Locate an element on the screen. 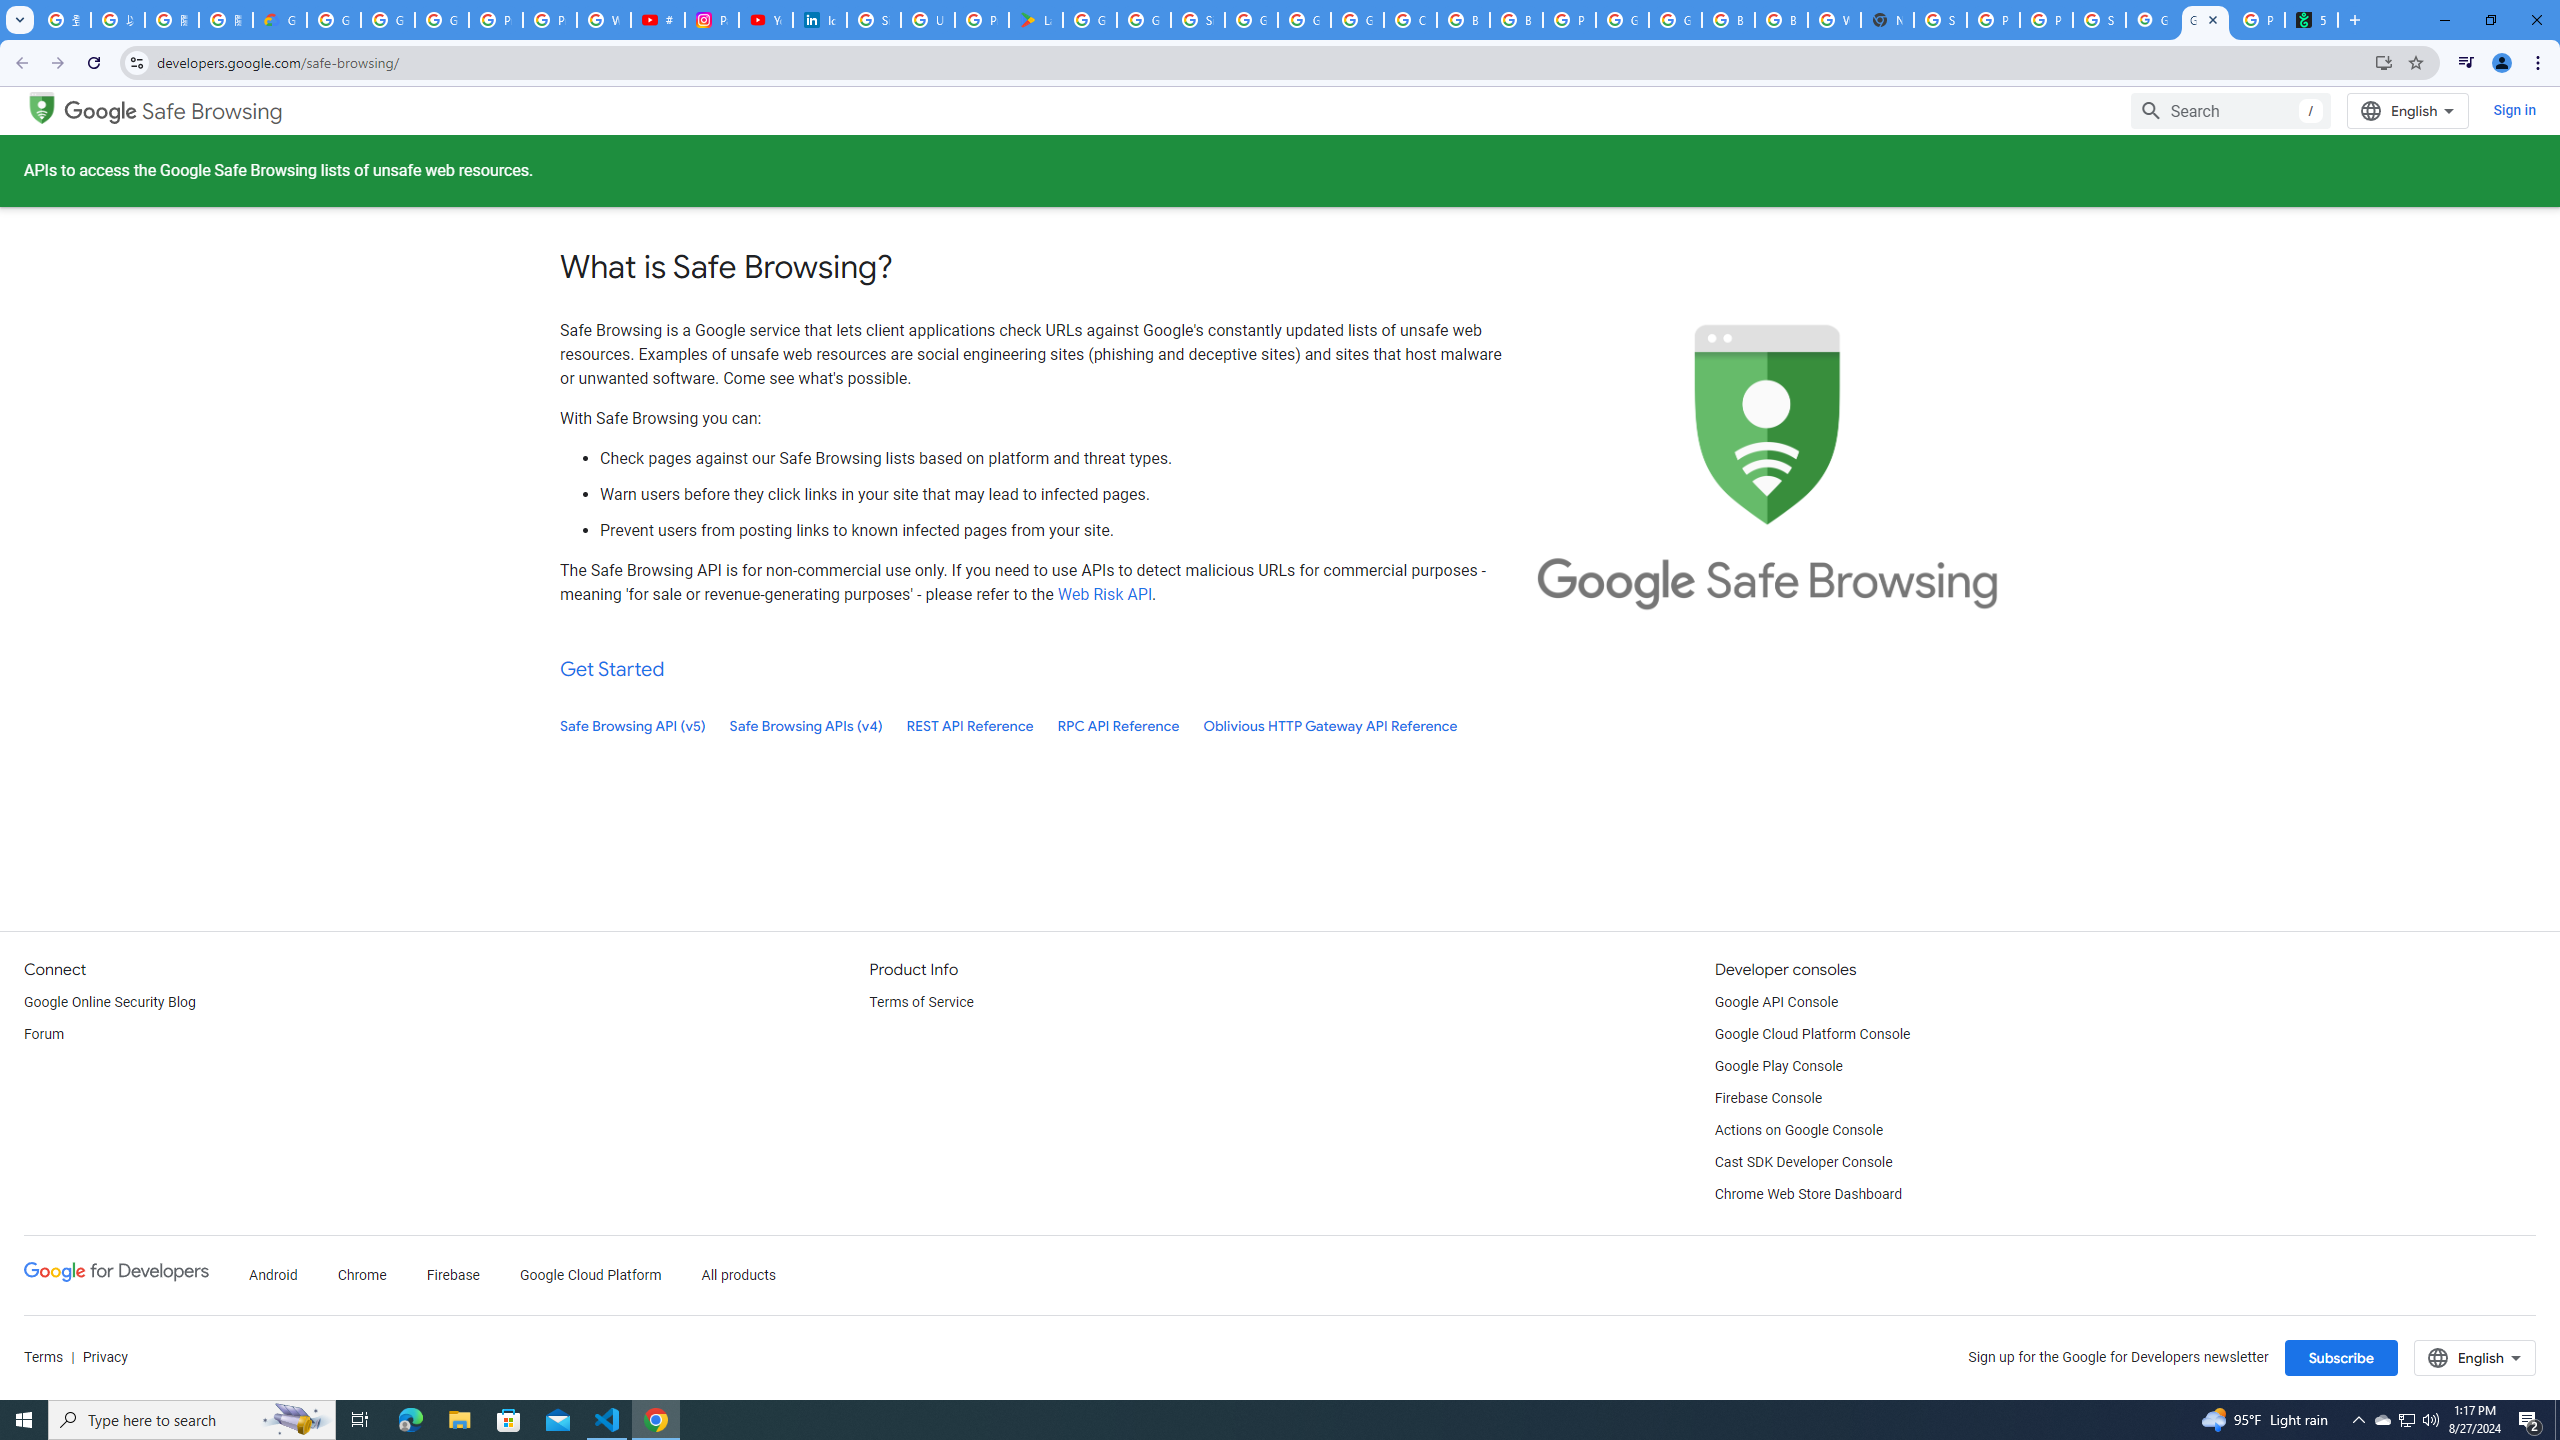 The width and height of the screenshot is (2560, 1440). Google Cloud Platform is located at coordinates (591, 1276).